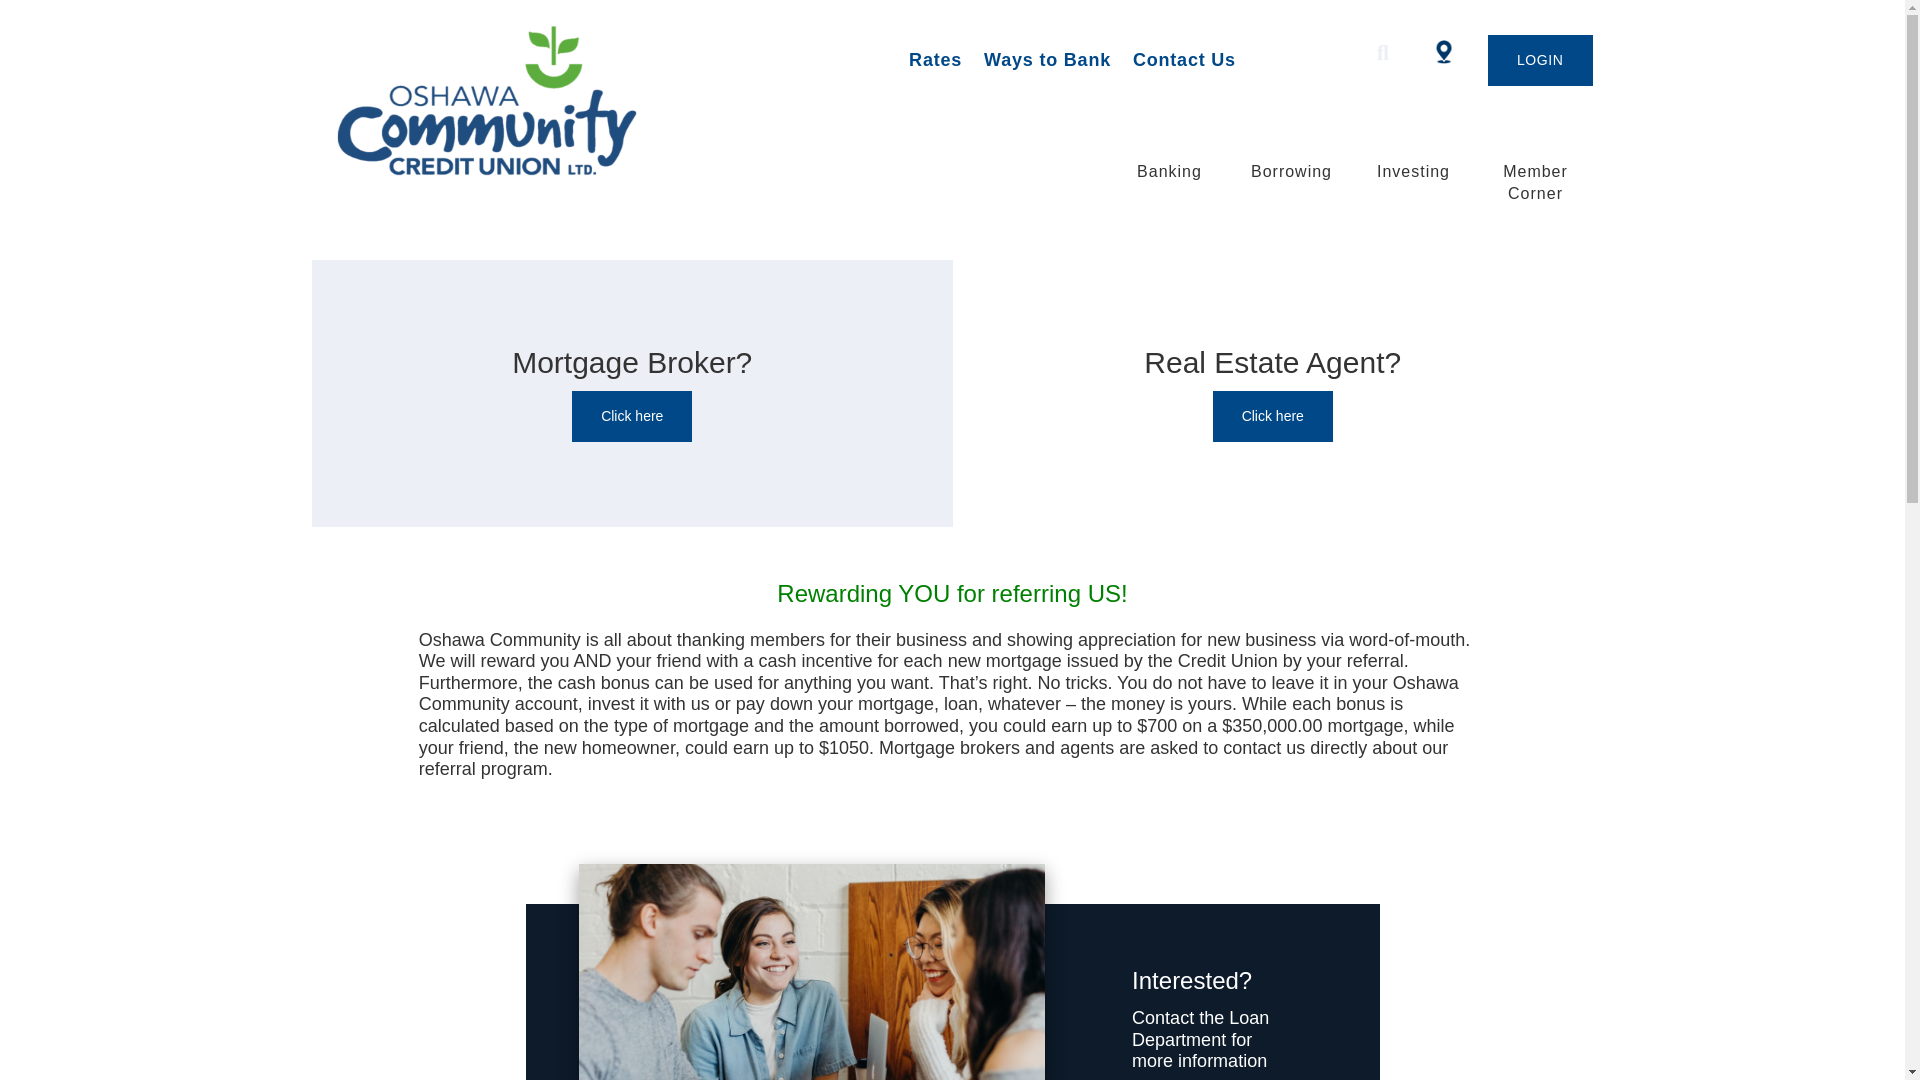 The image size is (1920, 1080). What do you see at coordinates (486, 100) in the screenshot?
I see `Oshawa Community Credit Union` at bounding box center [486, 100].